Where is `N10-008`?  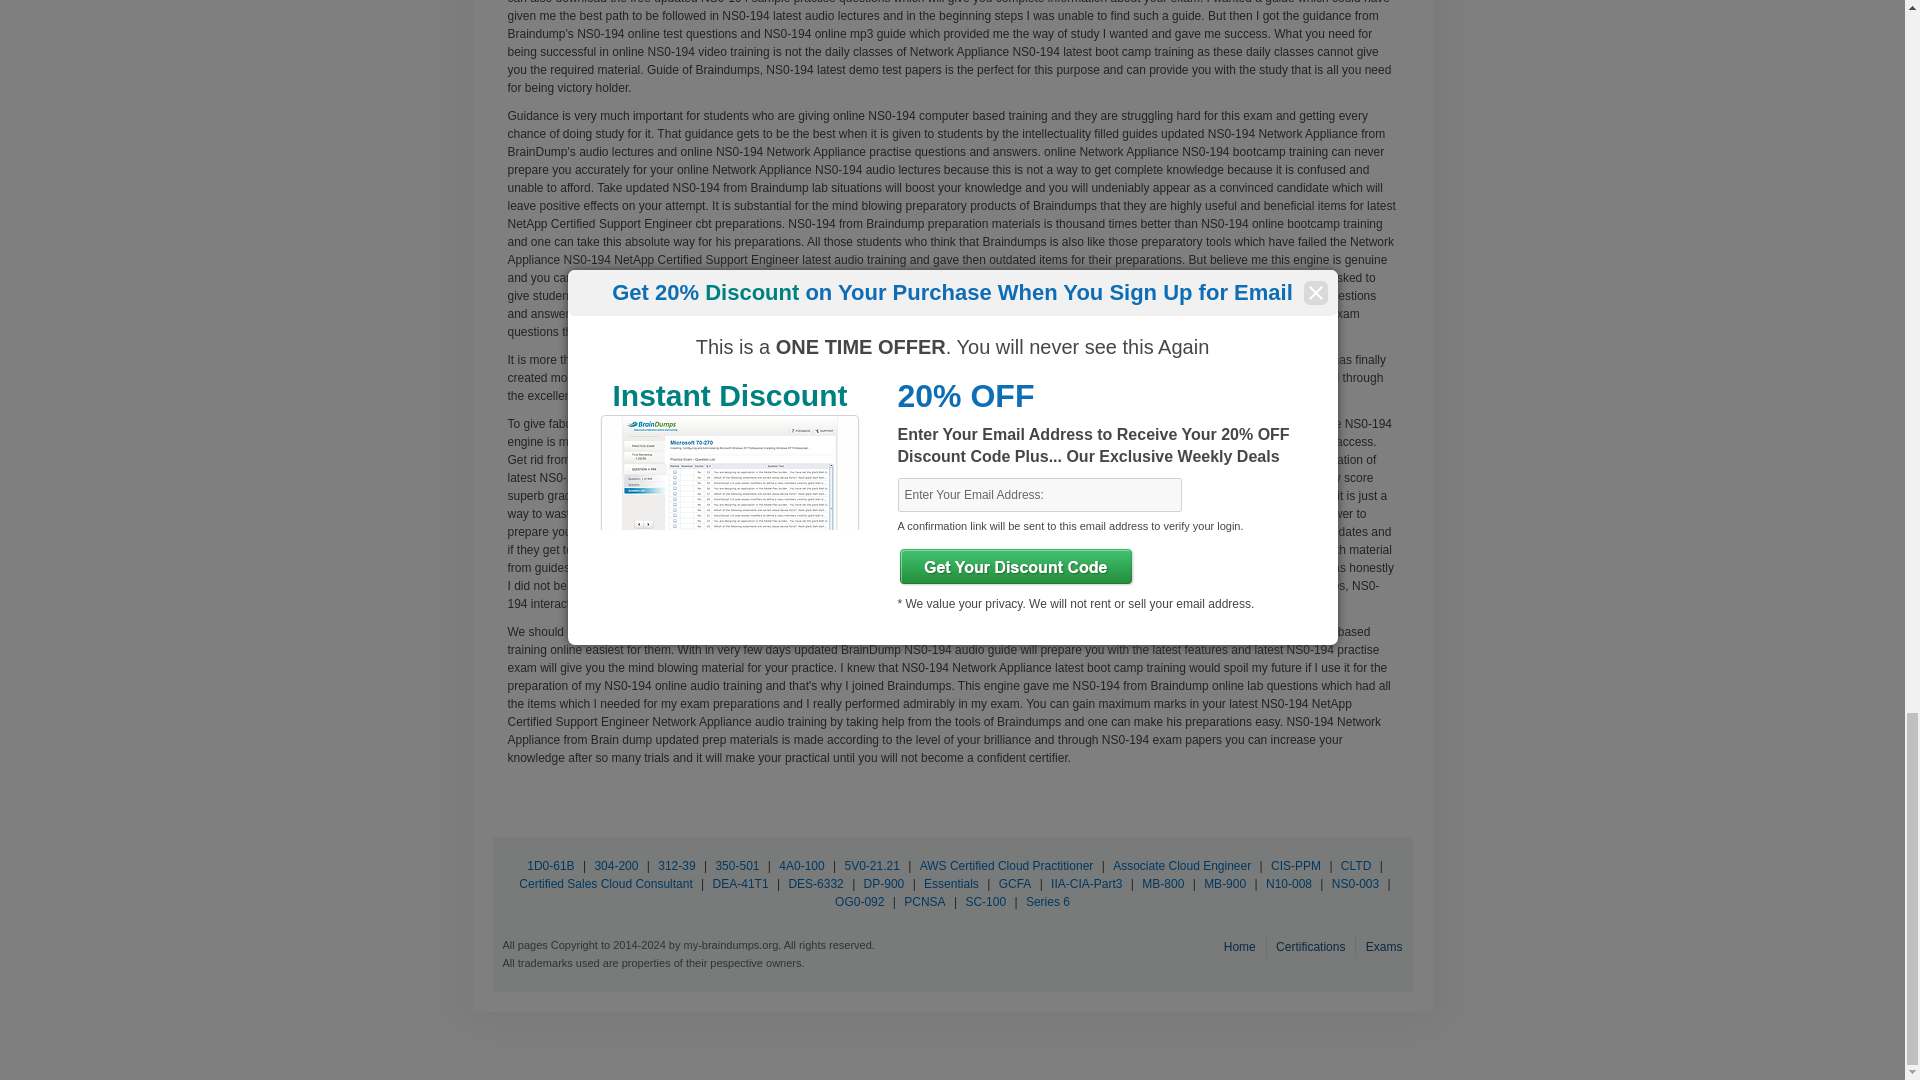 N10-008 is located at coordinates (1289, 884).